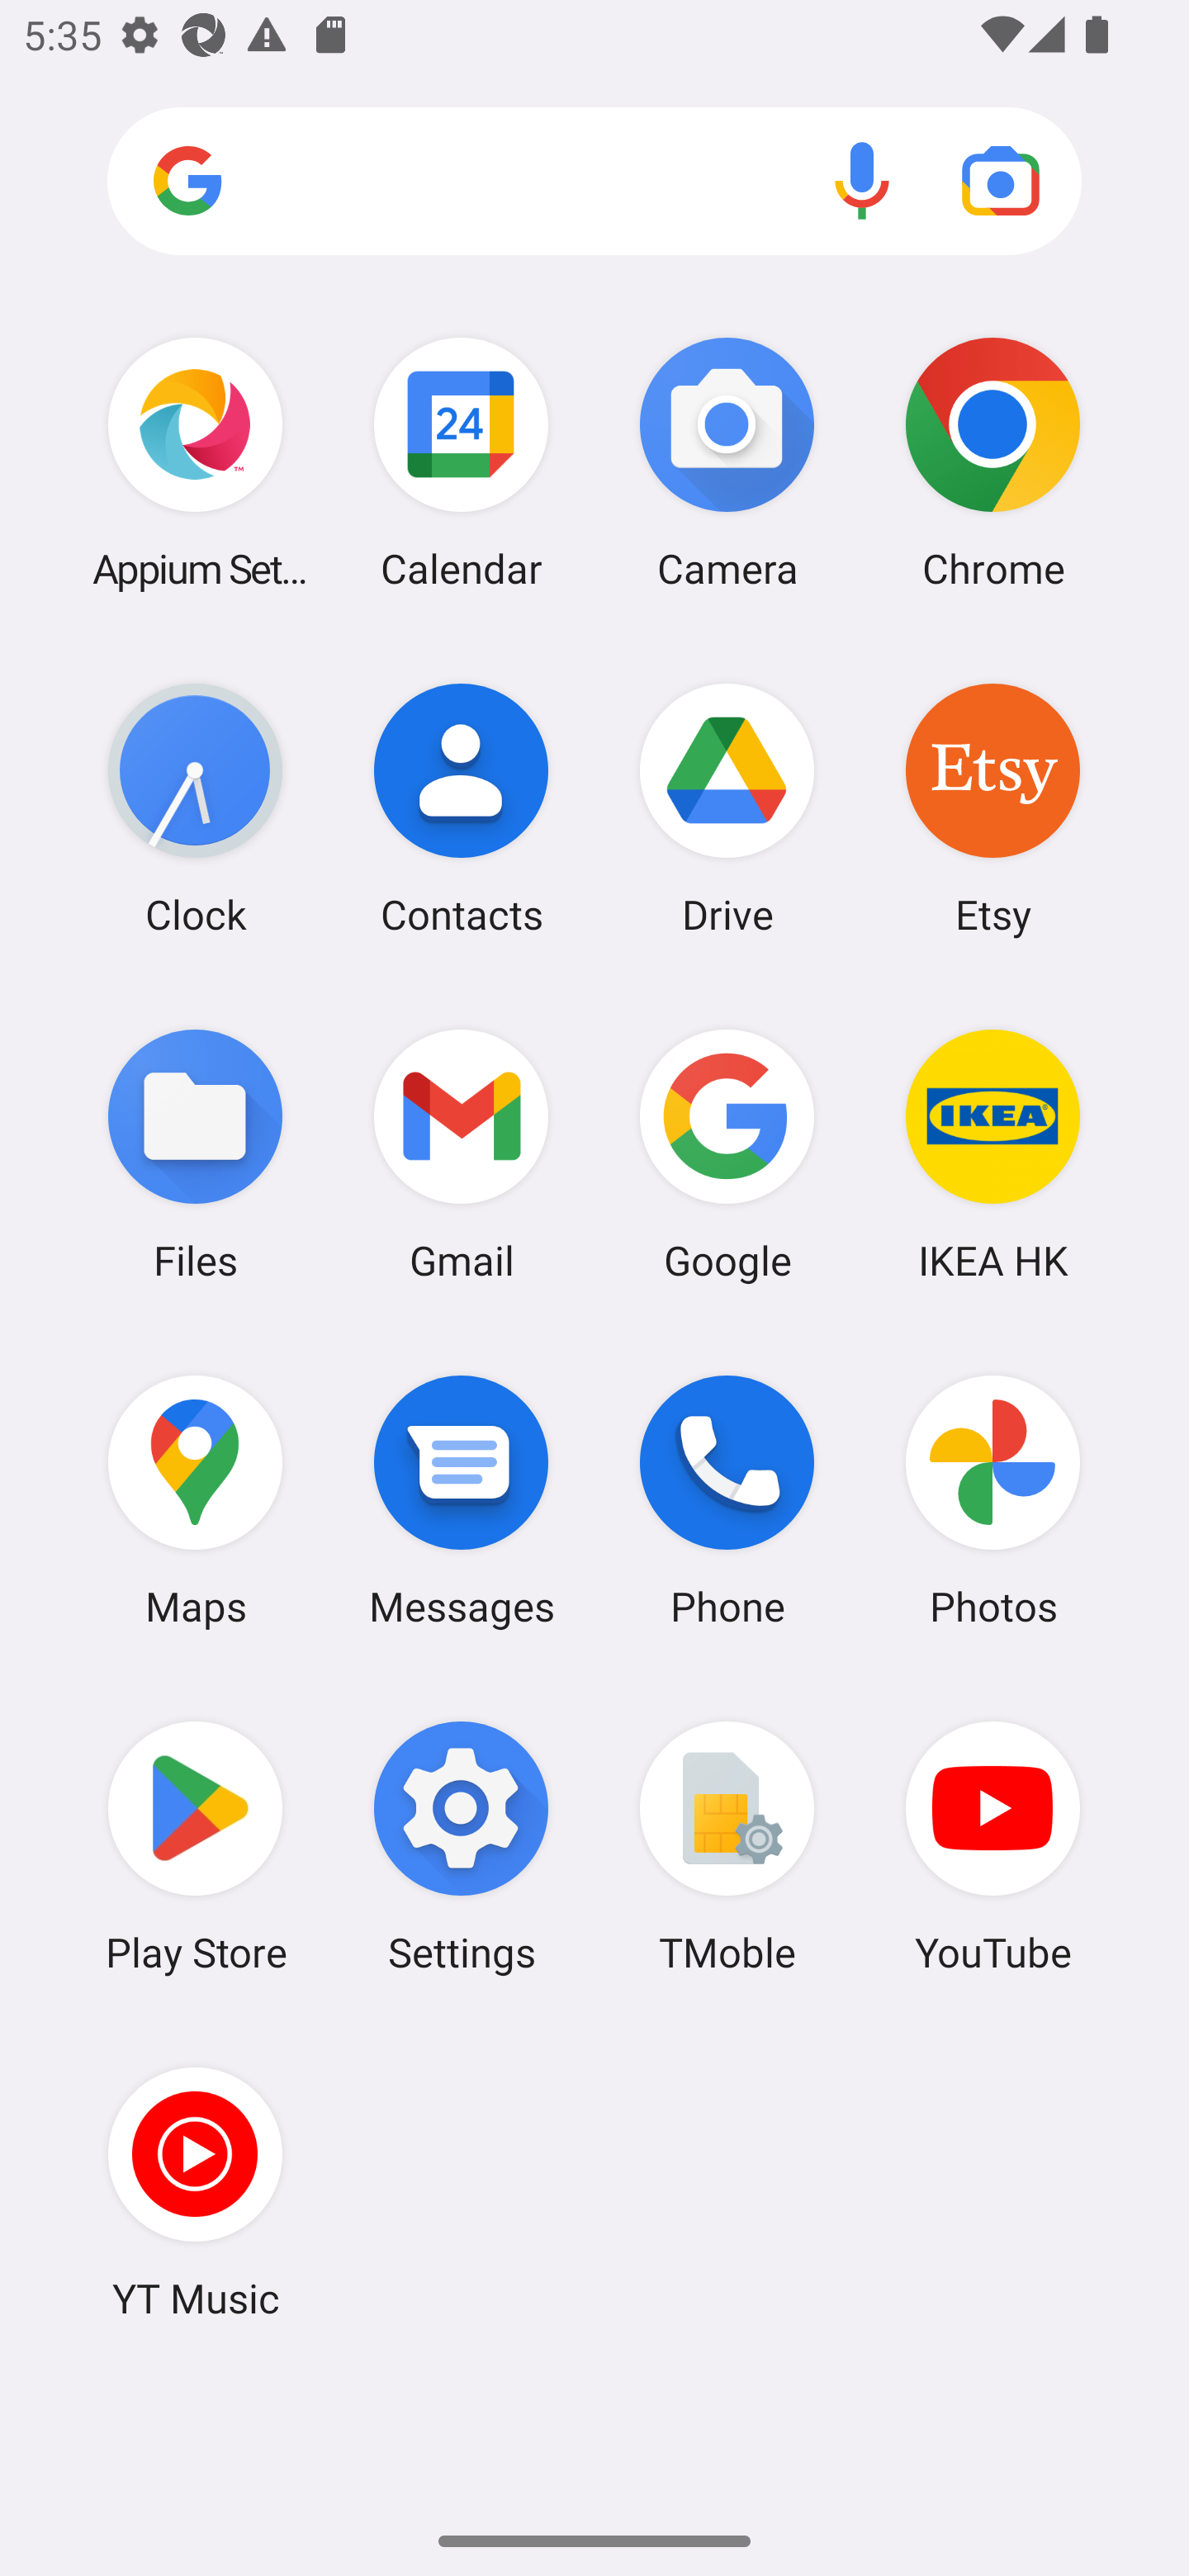 The width and height of the screenshot is (1189, 2576). What do you see at coordinates (862, 180) in the screenshot?
I see `Voice search` at bounding box center [862, 180].